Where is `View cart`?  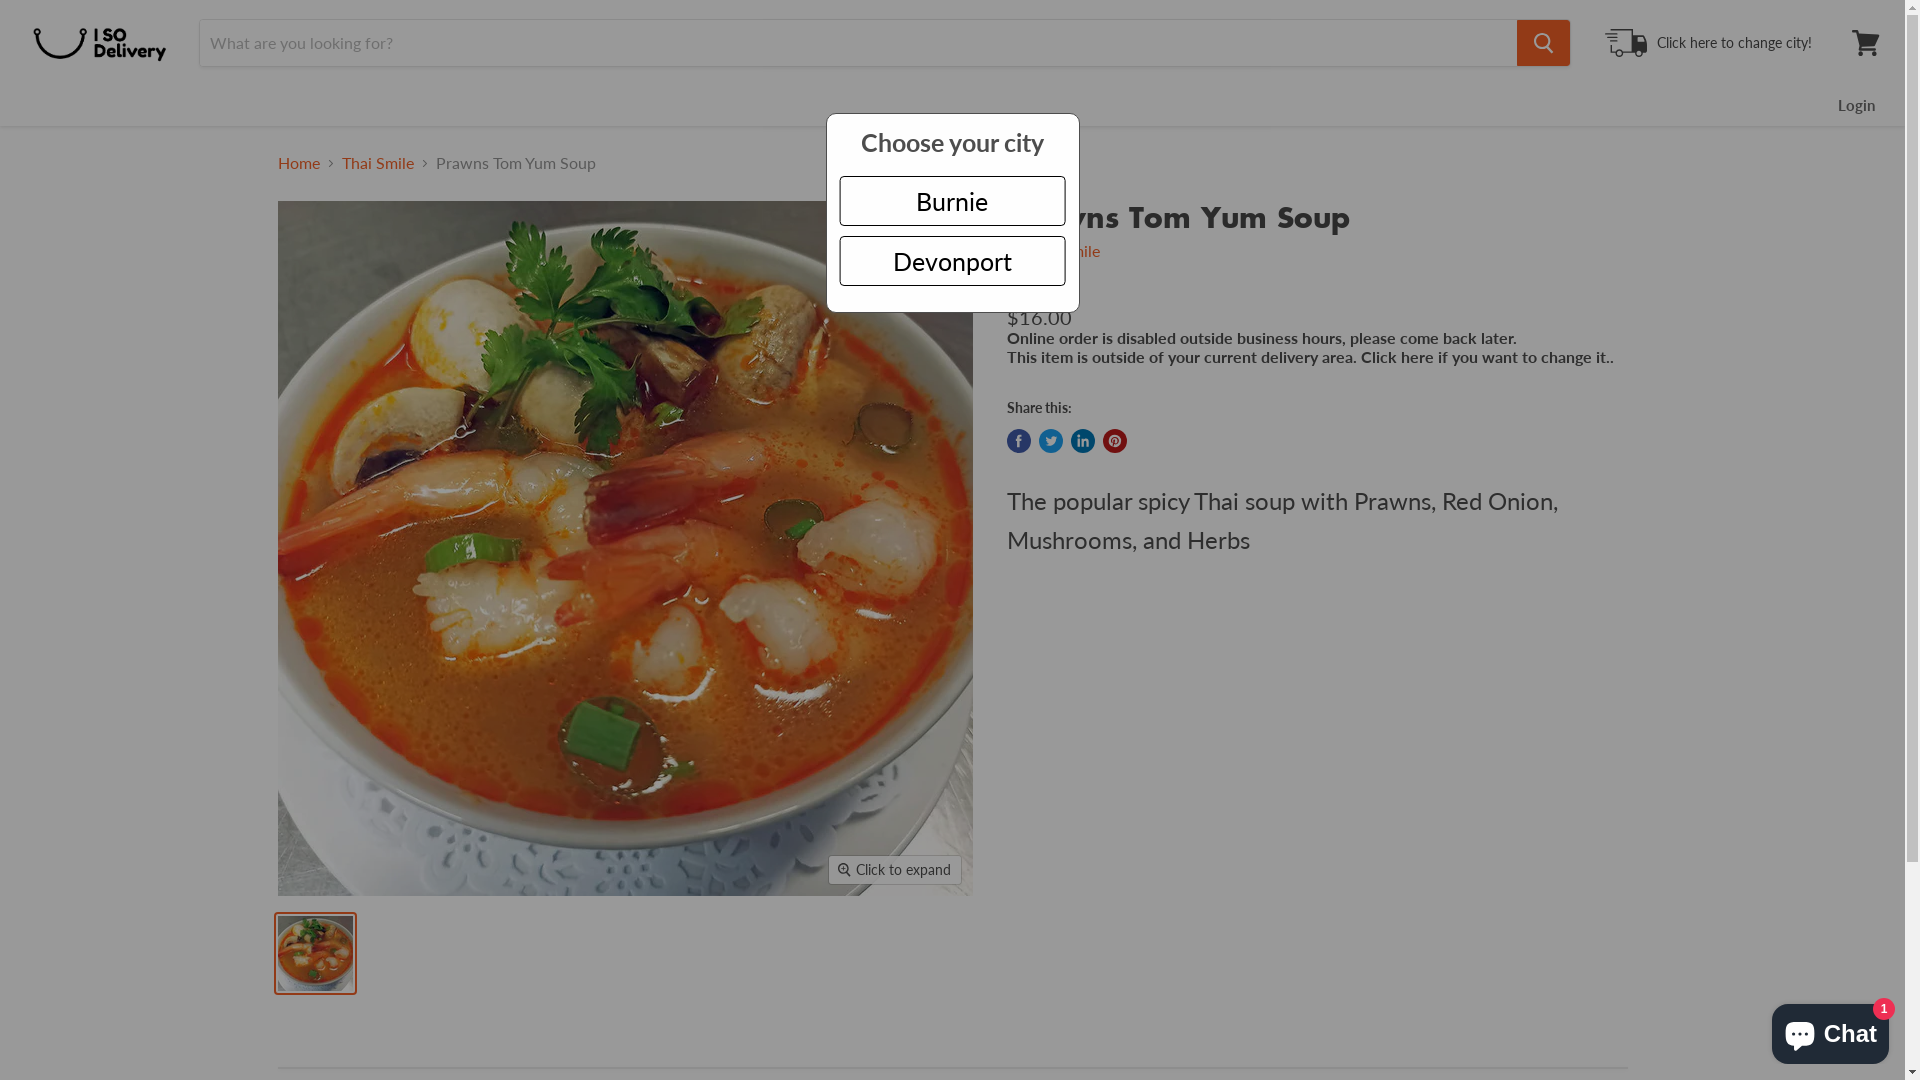
View cart is located at coordinates (1866, 43).